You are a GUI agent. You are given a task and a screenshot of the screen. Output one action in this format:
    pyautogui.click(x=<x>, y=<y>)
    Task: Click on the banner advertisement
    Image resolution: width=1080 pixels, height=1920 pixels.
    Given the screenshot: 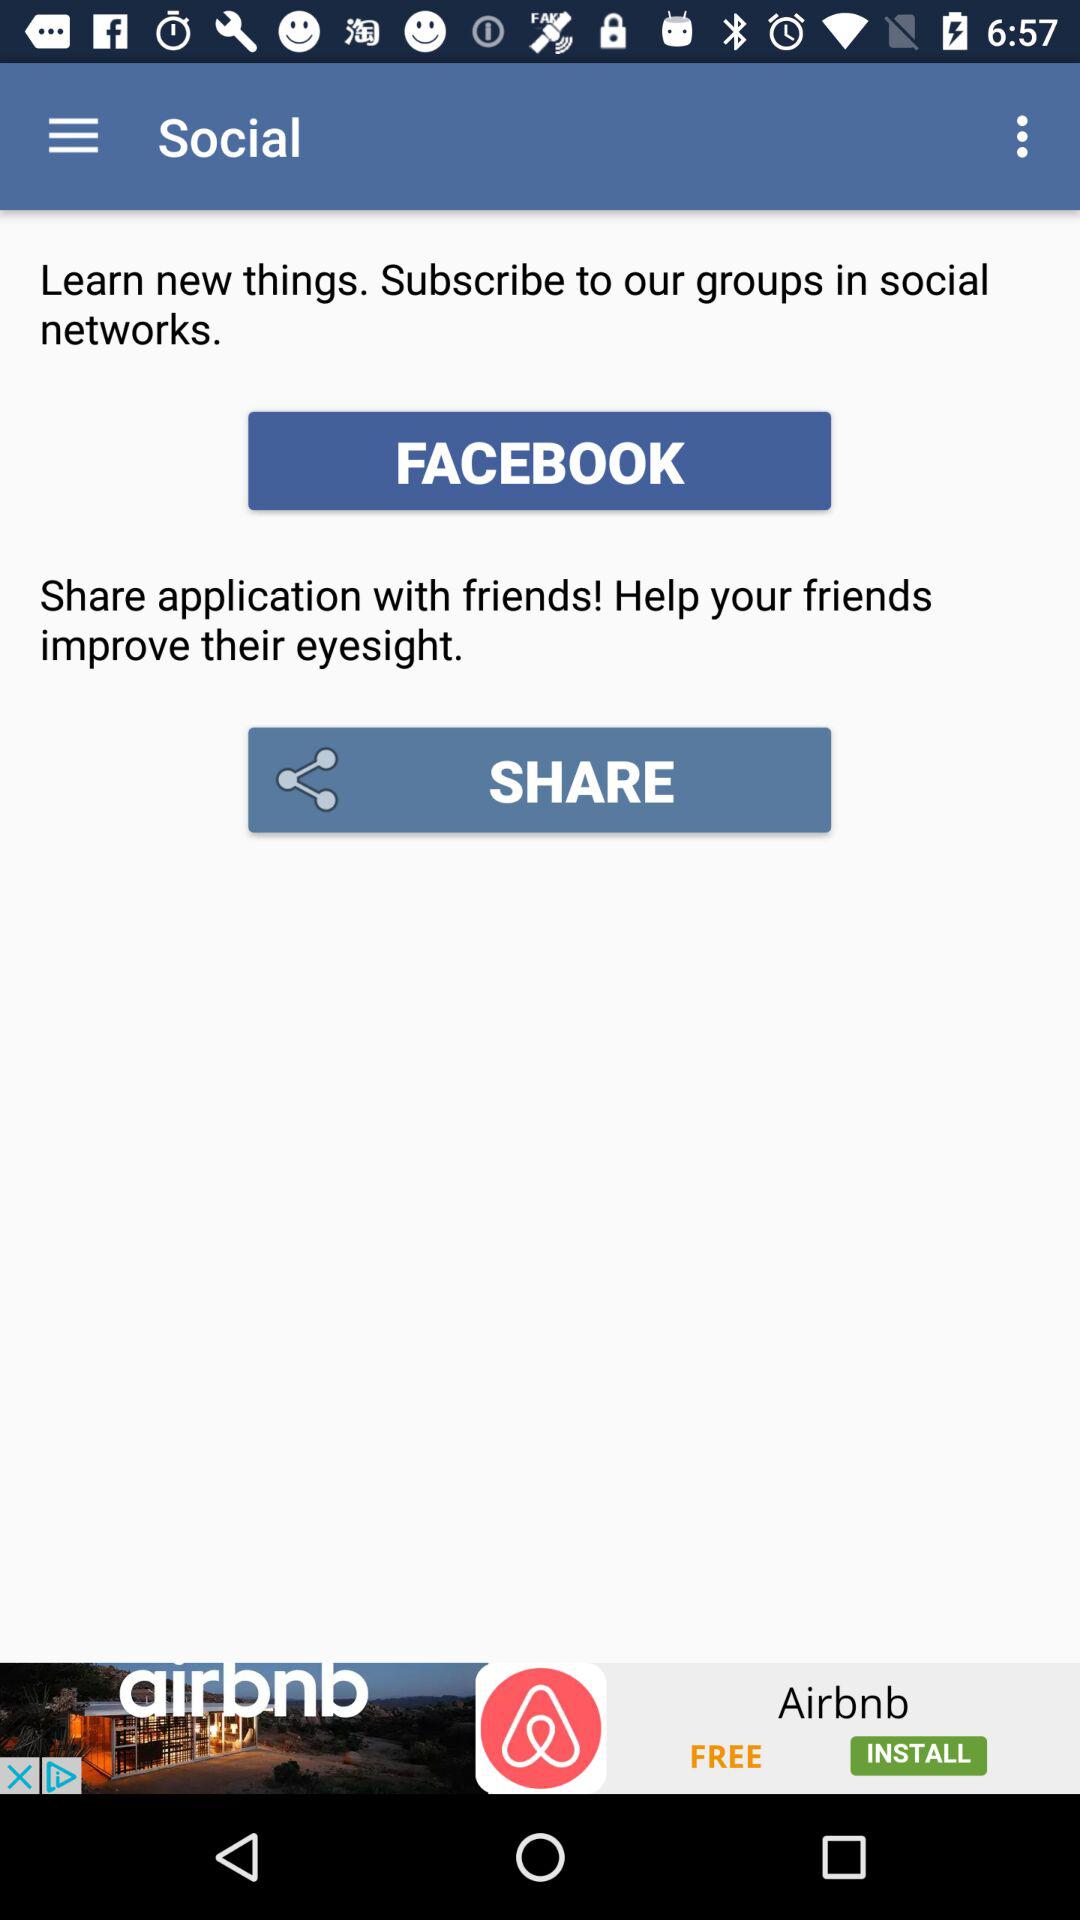 What is the action you would take?
    pyautogui.click(x=540, y=1728)
    